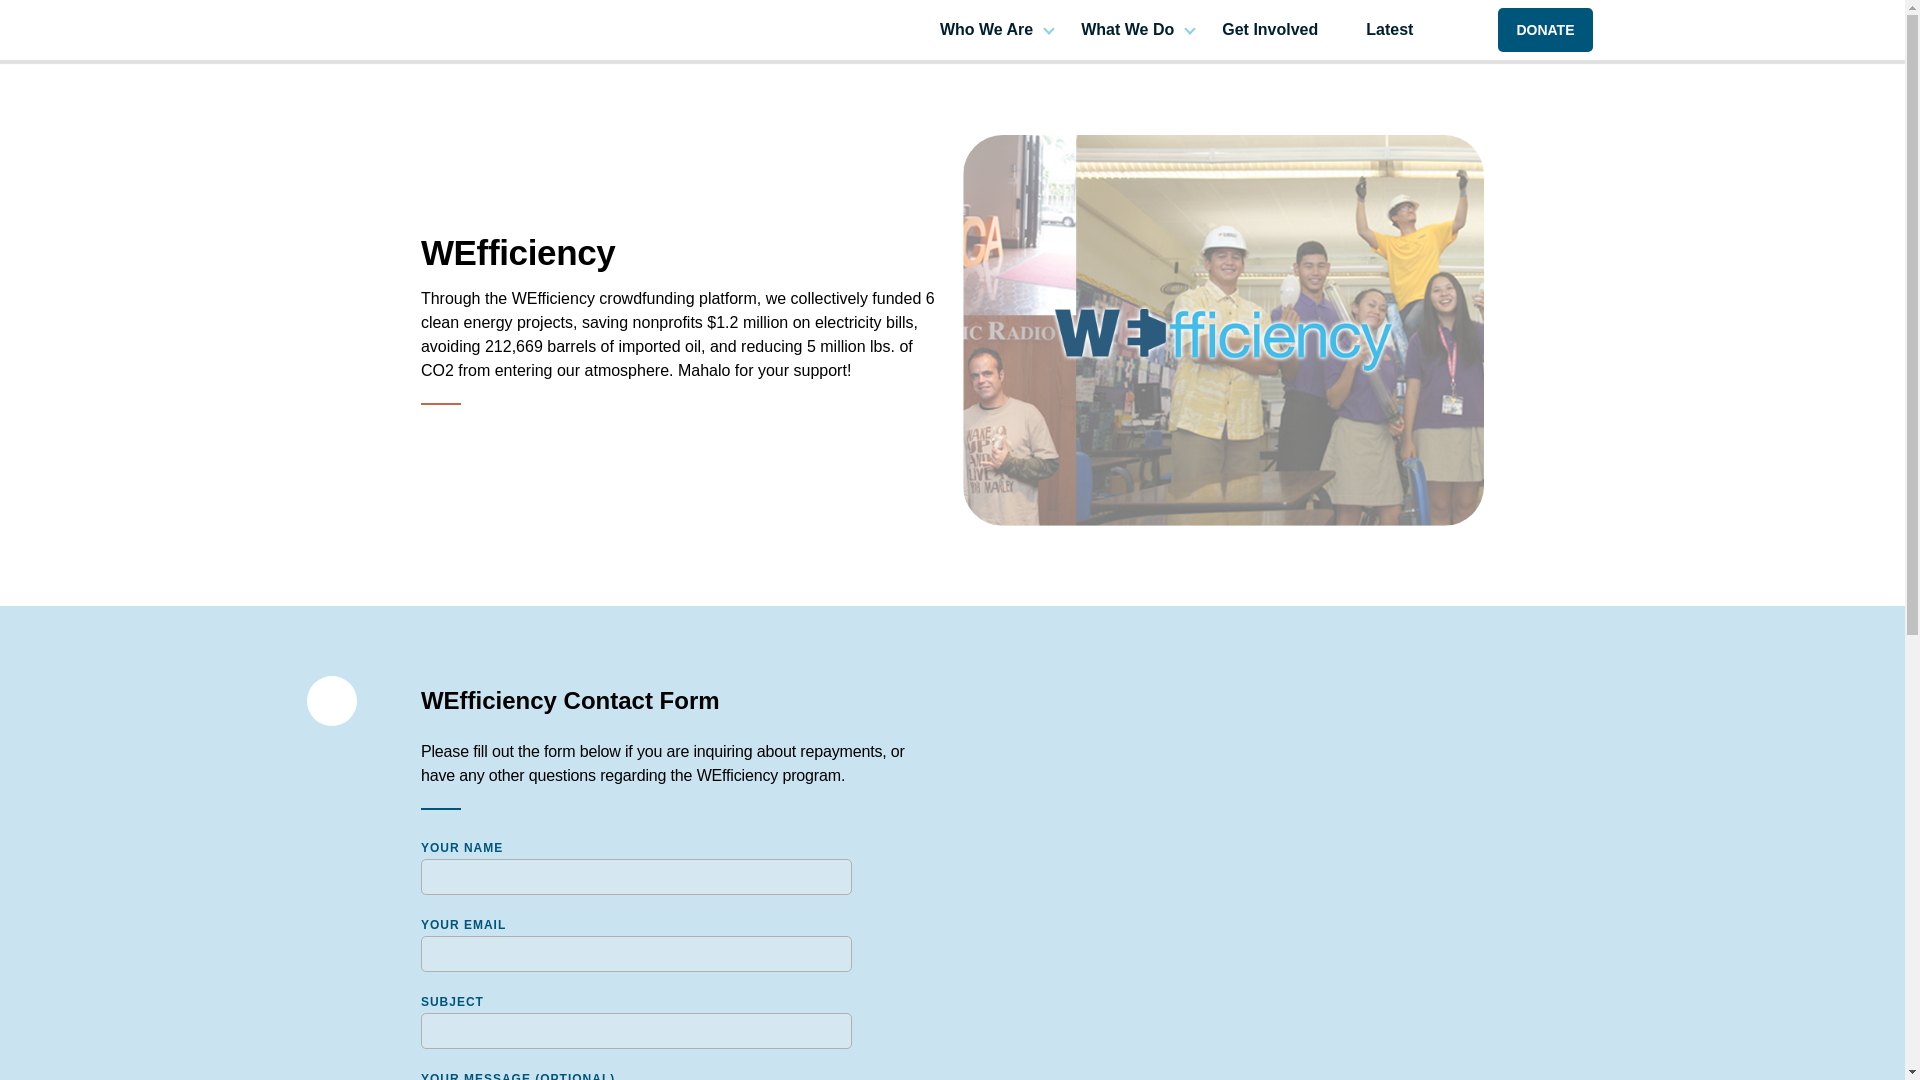  I want to click on Latest, so click(1389, 28).